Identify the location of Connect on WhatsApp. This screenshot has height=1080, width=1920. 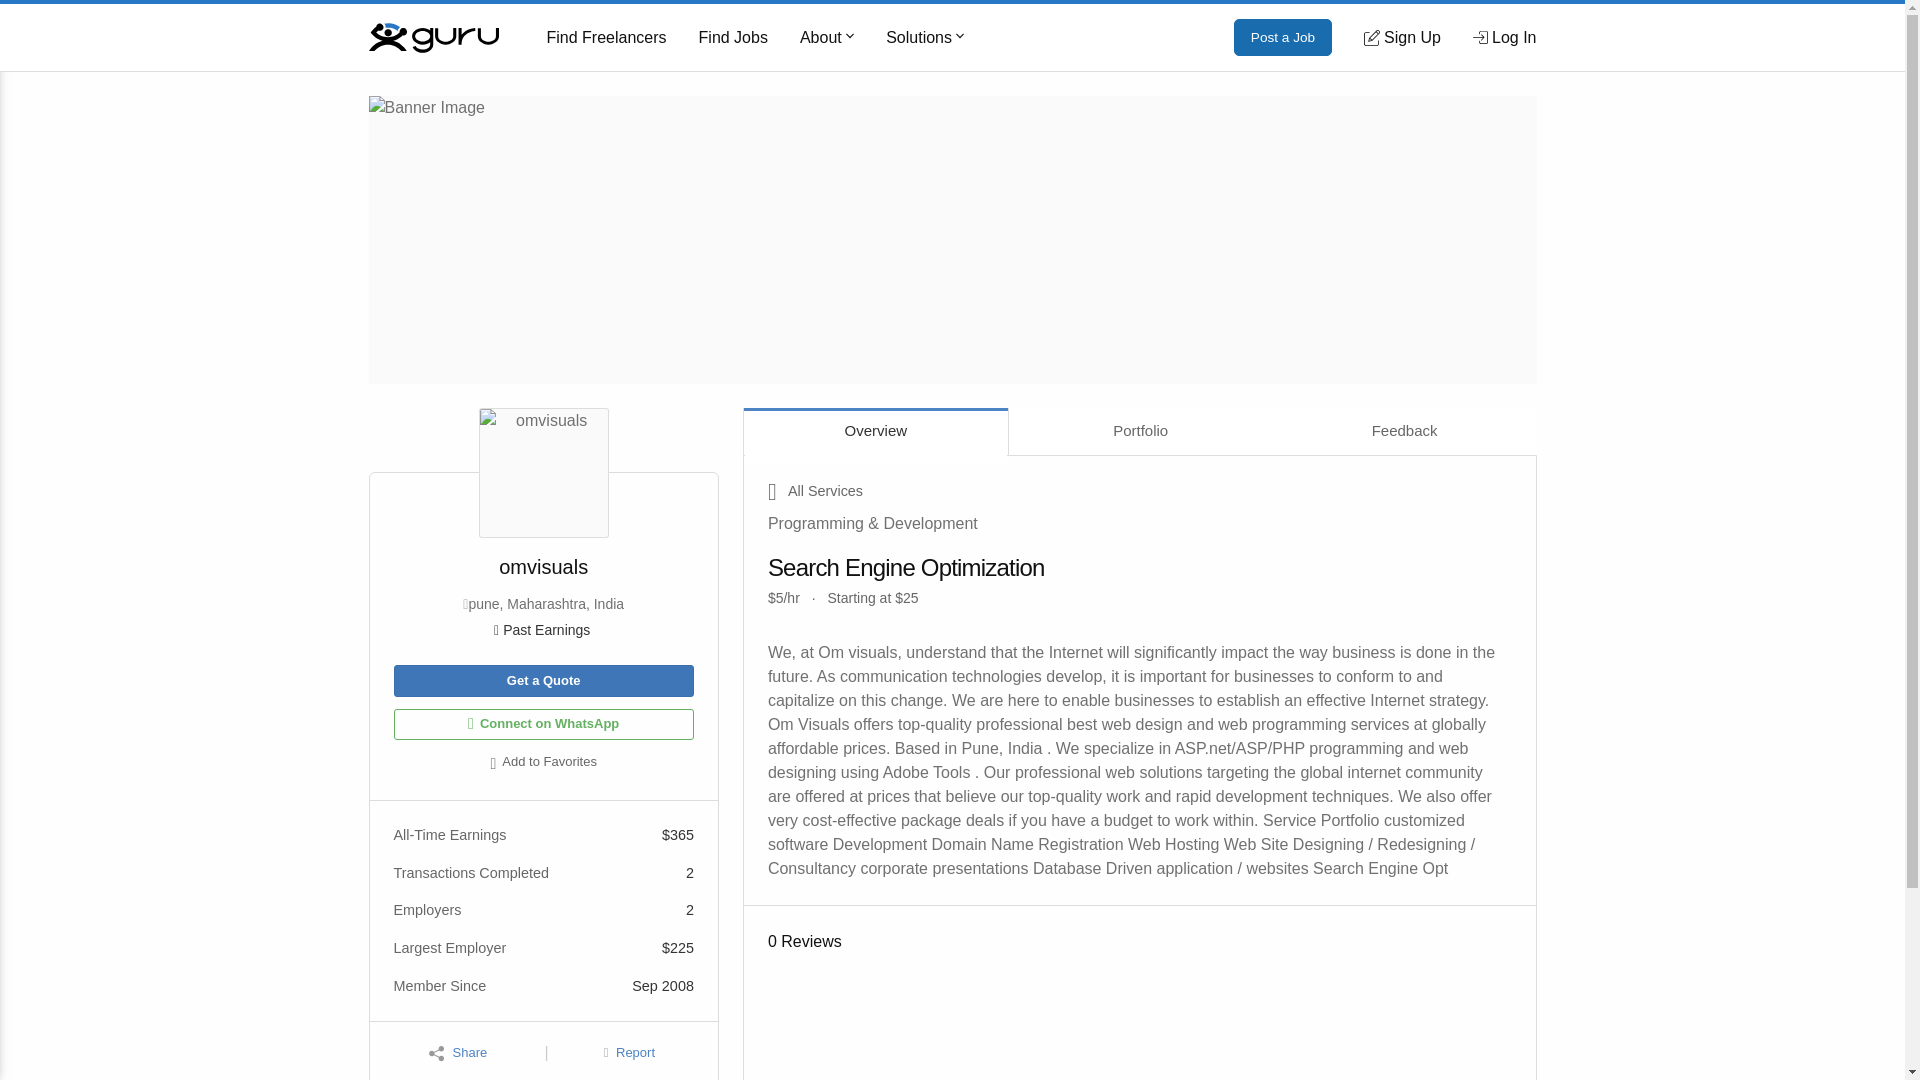
(543, 724).